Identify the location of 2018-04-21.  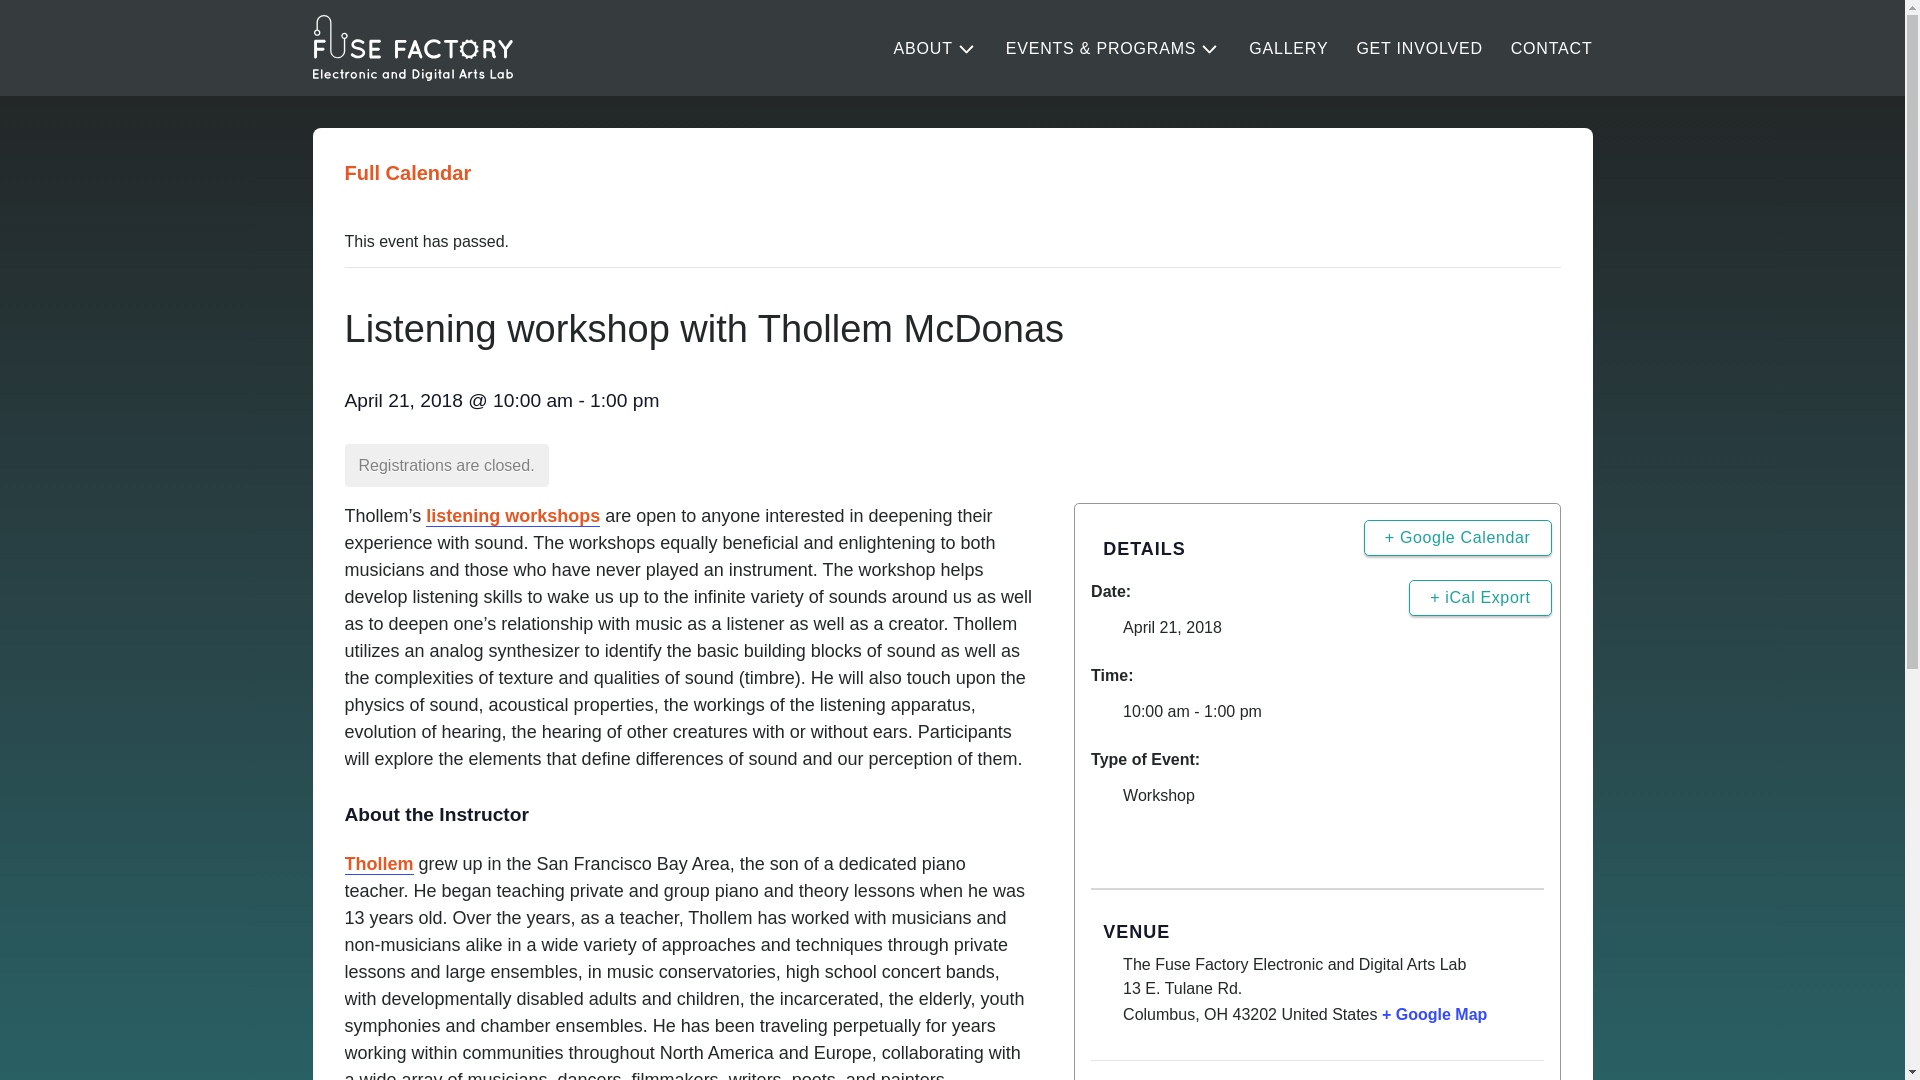
(1172, 627).